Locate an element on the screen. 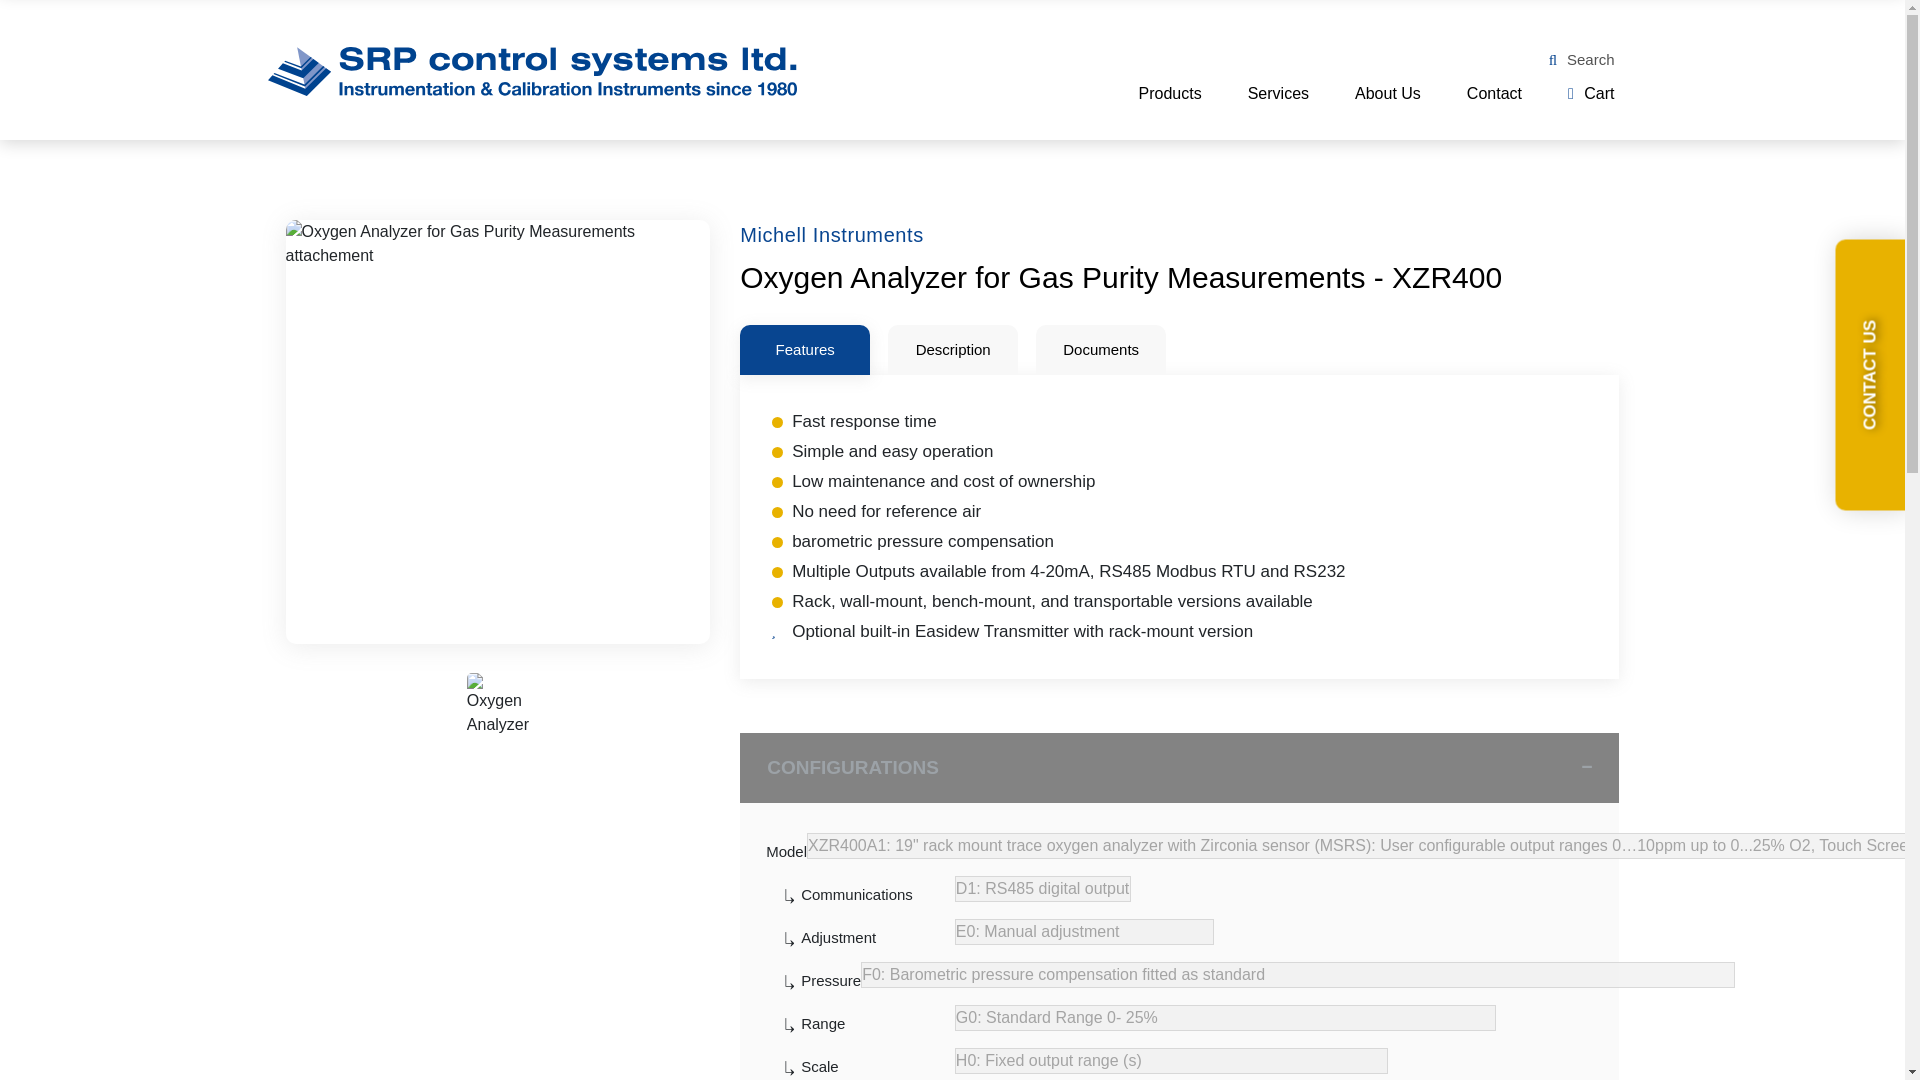 Image resolution: width=1920 pixels, height=1080 pixels. Features is located at coordinates (804, 350).